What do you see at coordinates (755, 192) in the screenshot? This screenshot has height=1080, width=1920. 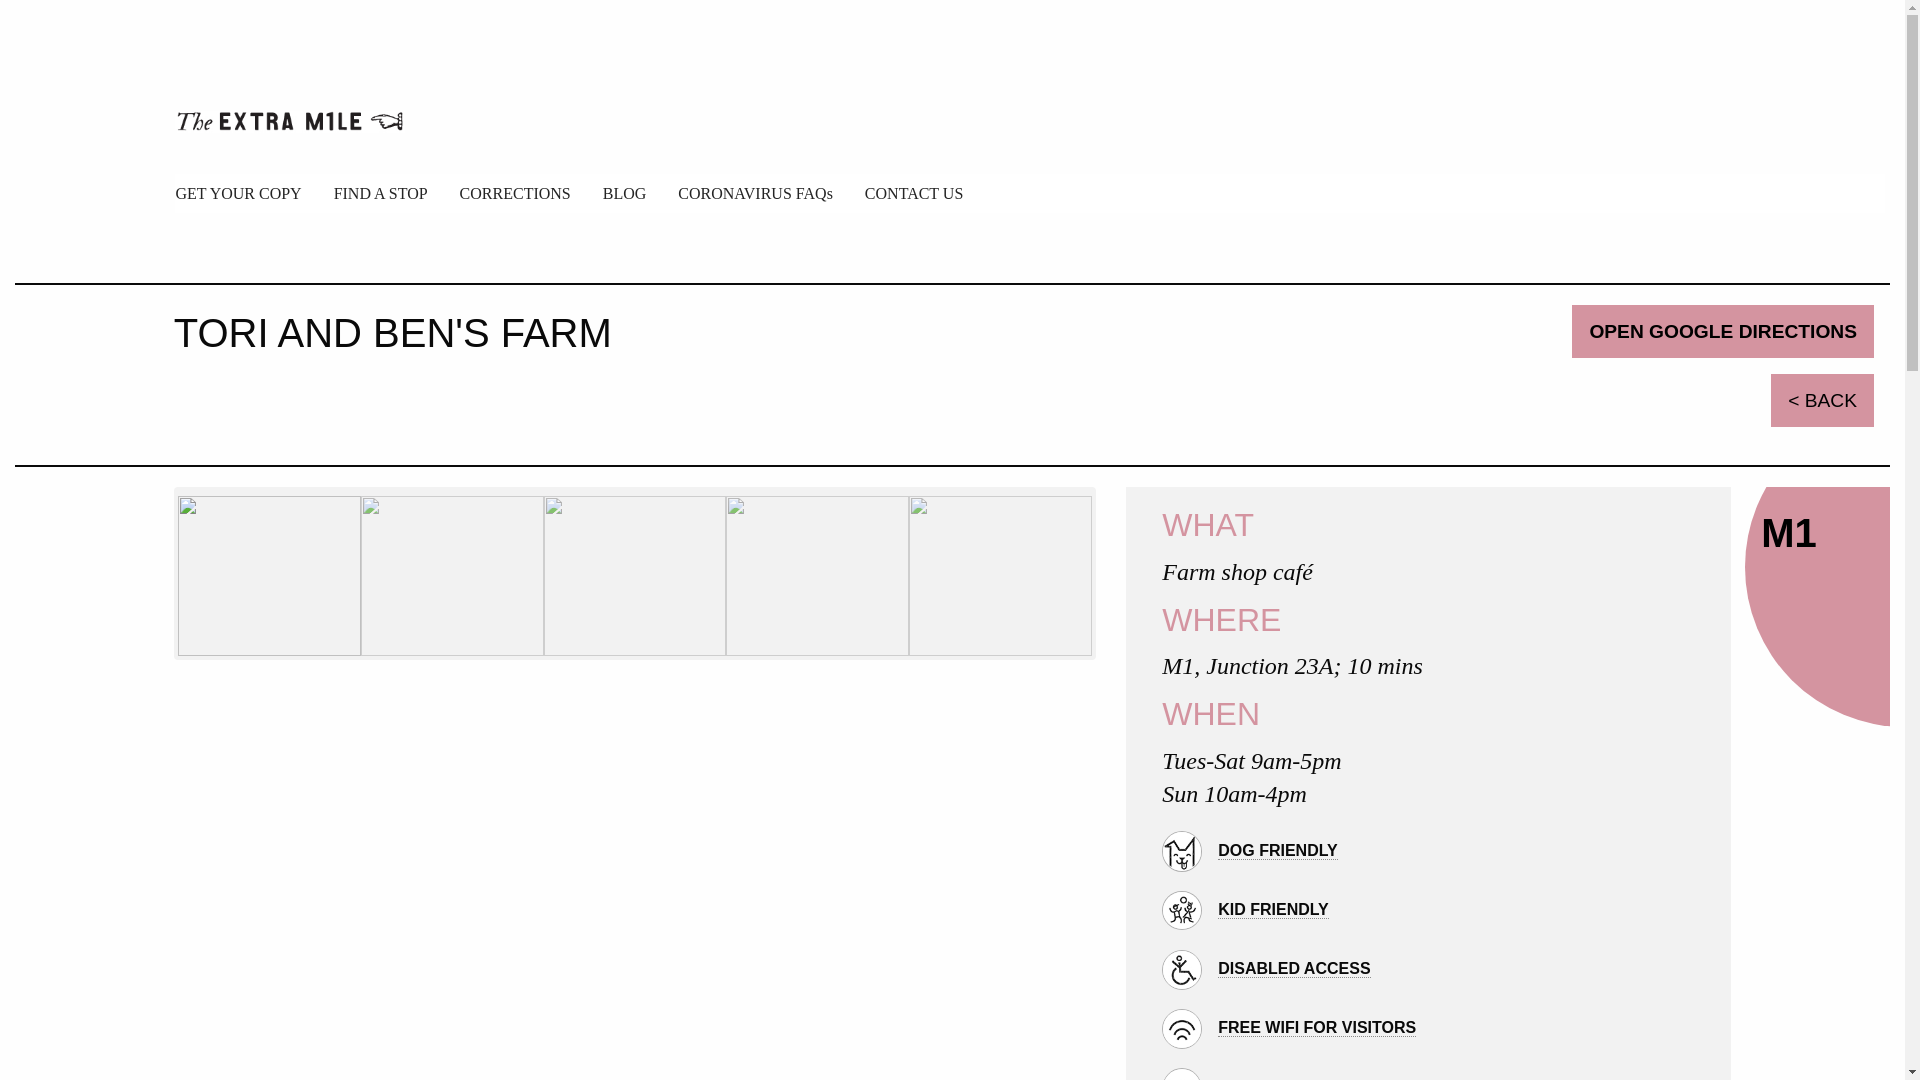 I see `CORONAVIRUS FAQs` at bounding box center [755, 192].